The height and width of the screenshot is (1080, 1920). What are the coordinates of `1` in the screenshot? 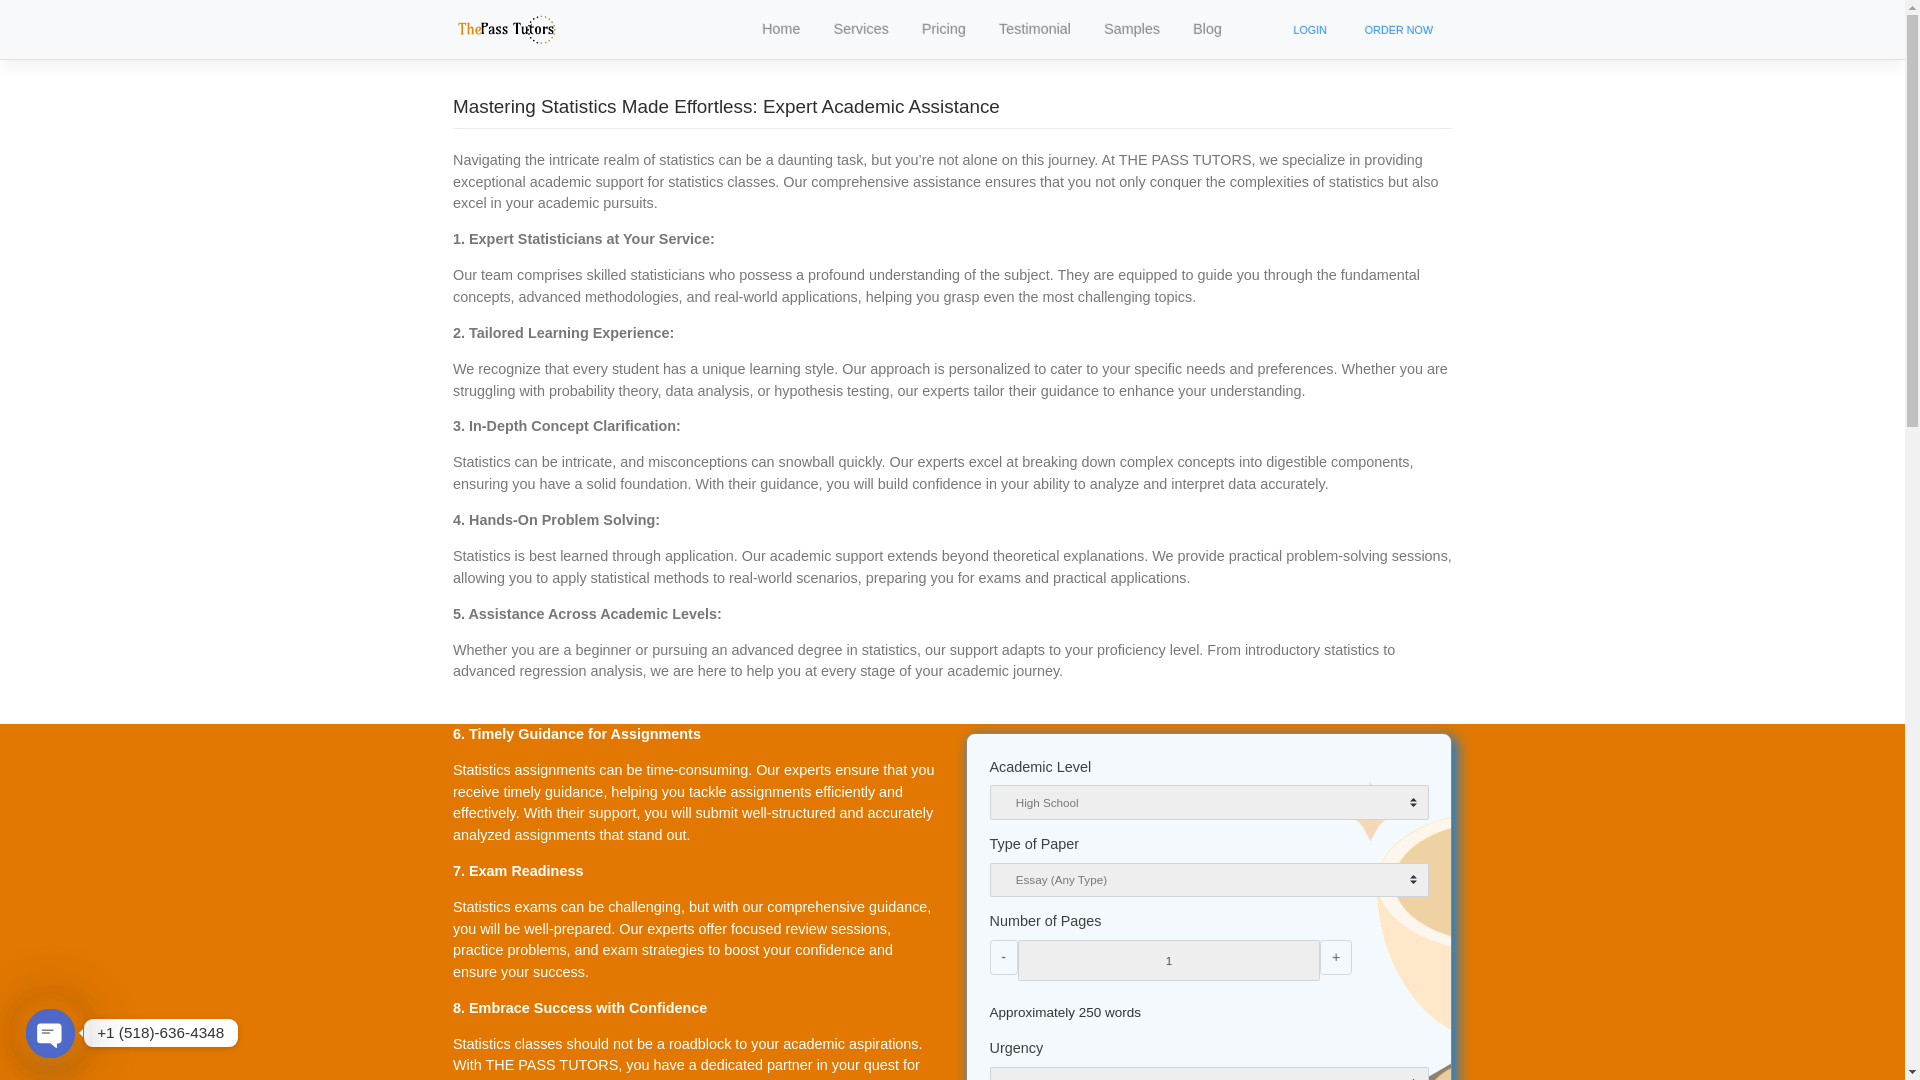 It's located at (1298, 1062).